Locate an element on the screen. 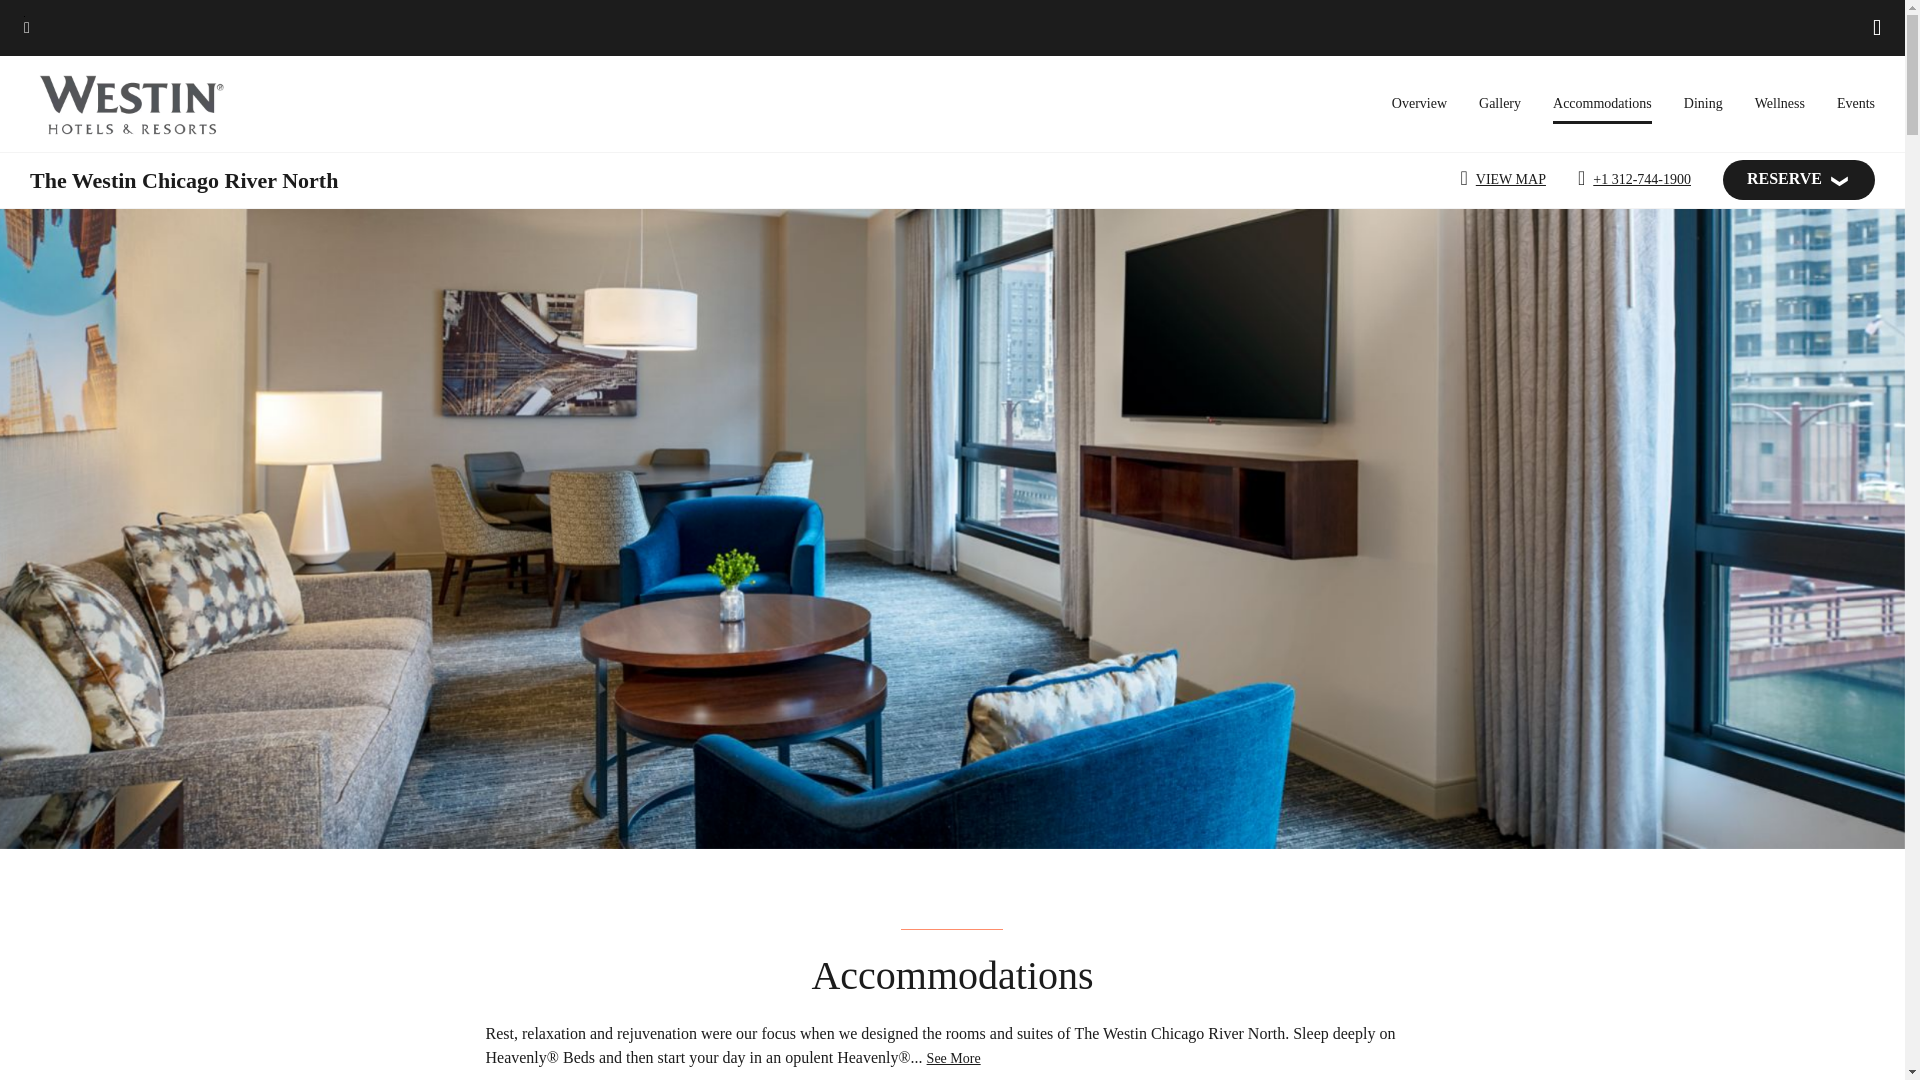 The width and height of the screenshot is (1920, 1080). Wellness is located at coordinates (1779, 104).